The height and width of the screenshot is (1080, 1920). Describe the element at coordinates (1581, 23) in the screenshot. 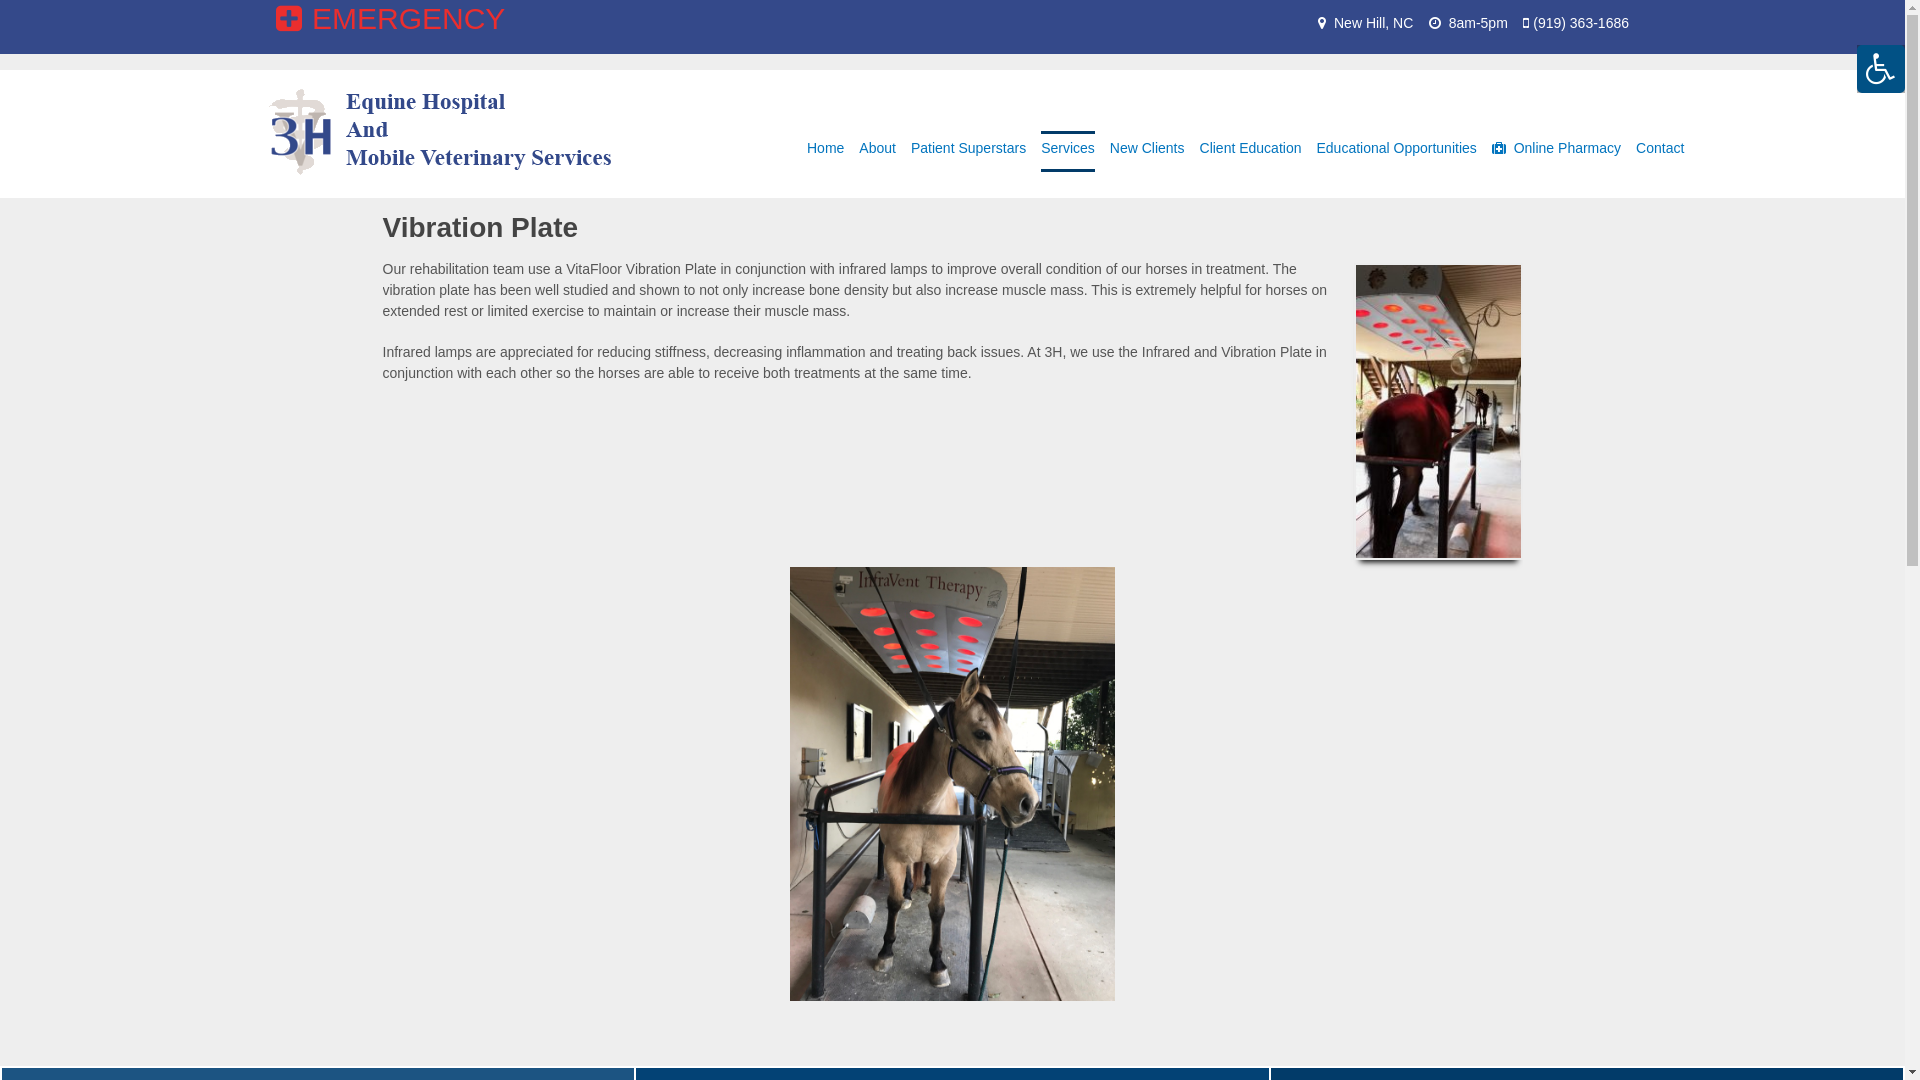

I see `(919) 363-1686` at that location.